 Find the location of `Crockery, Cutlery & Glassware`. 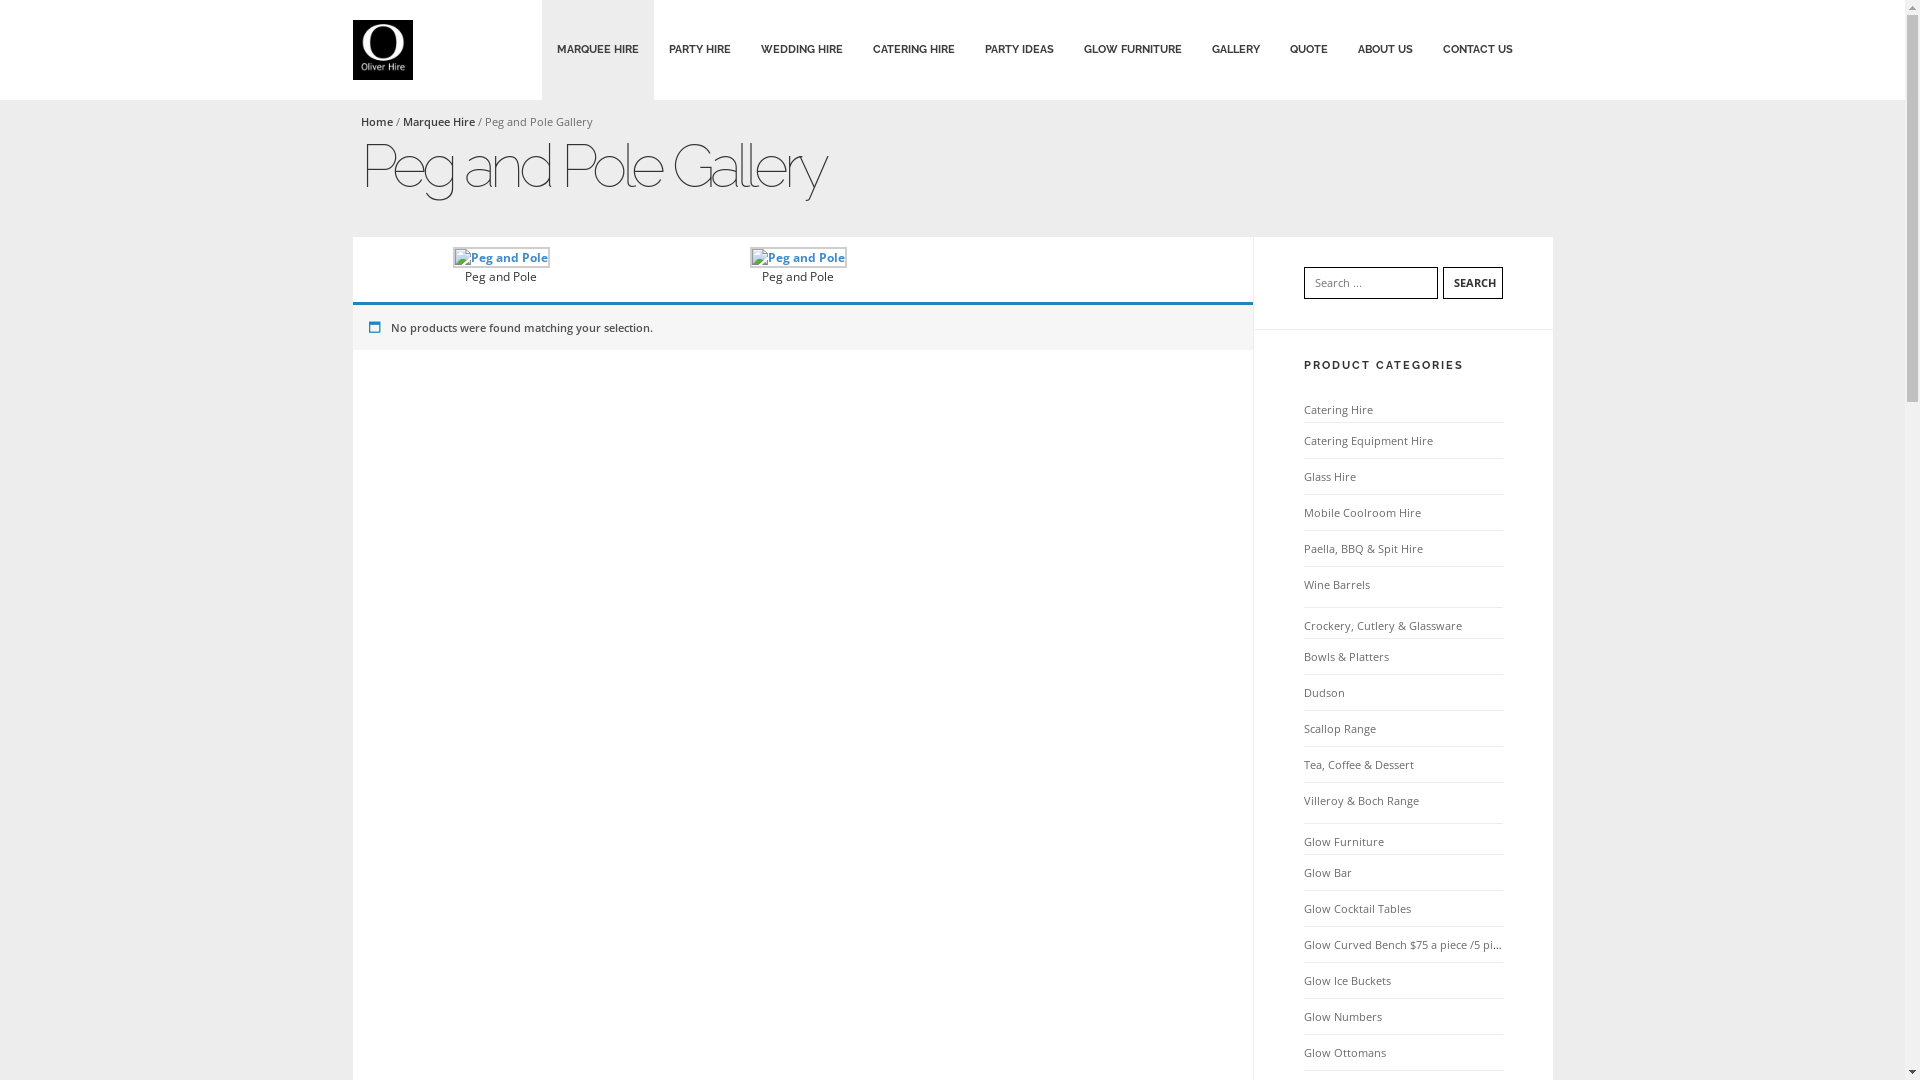

Crockery, Cutlery & Glassware is located at coordinates (1383, 626).